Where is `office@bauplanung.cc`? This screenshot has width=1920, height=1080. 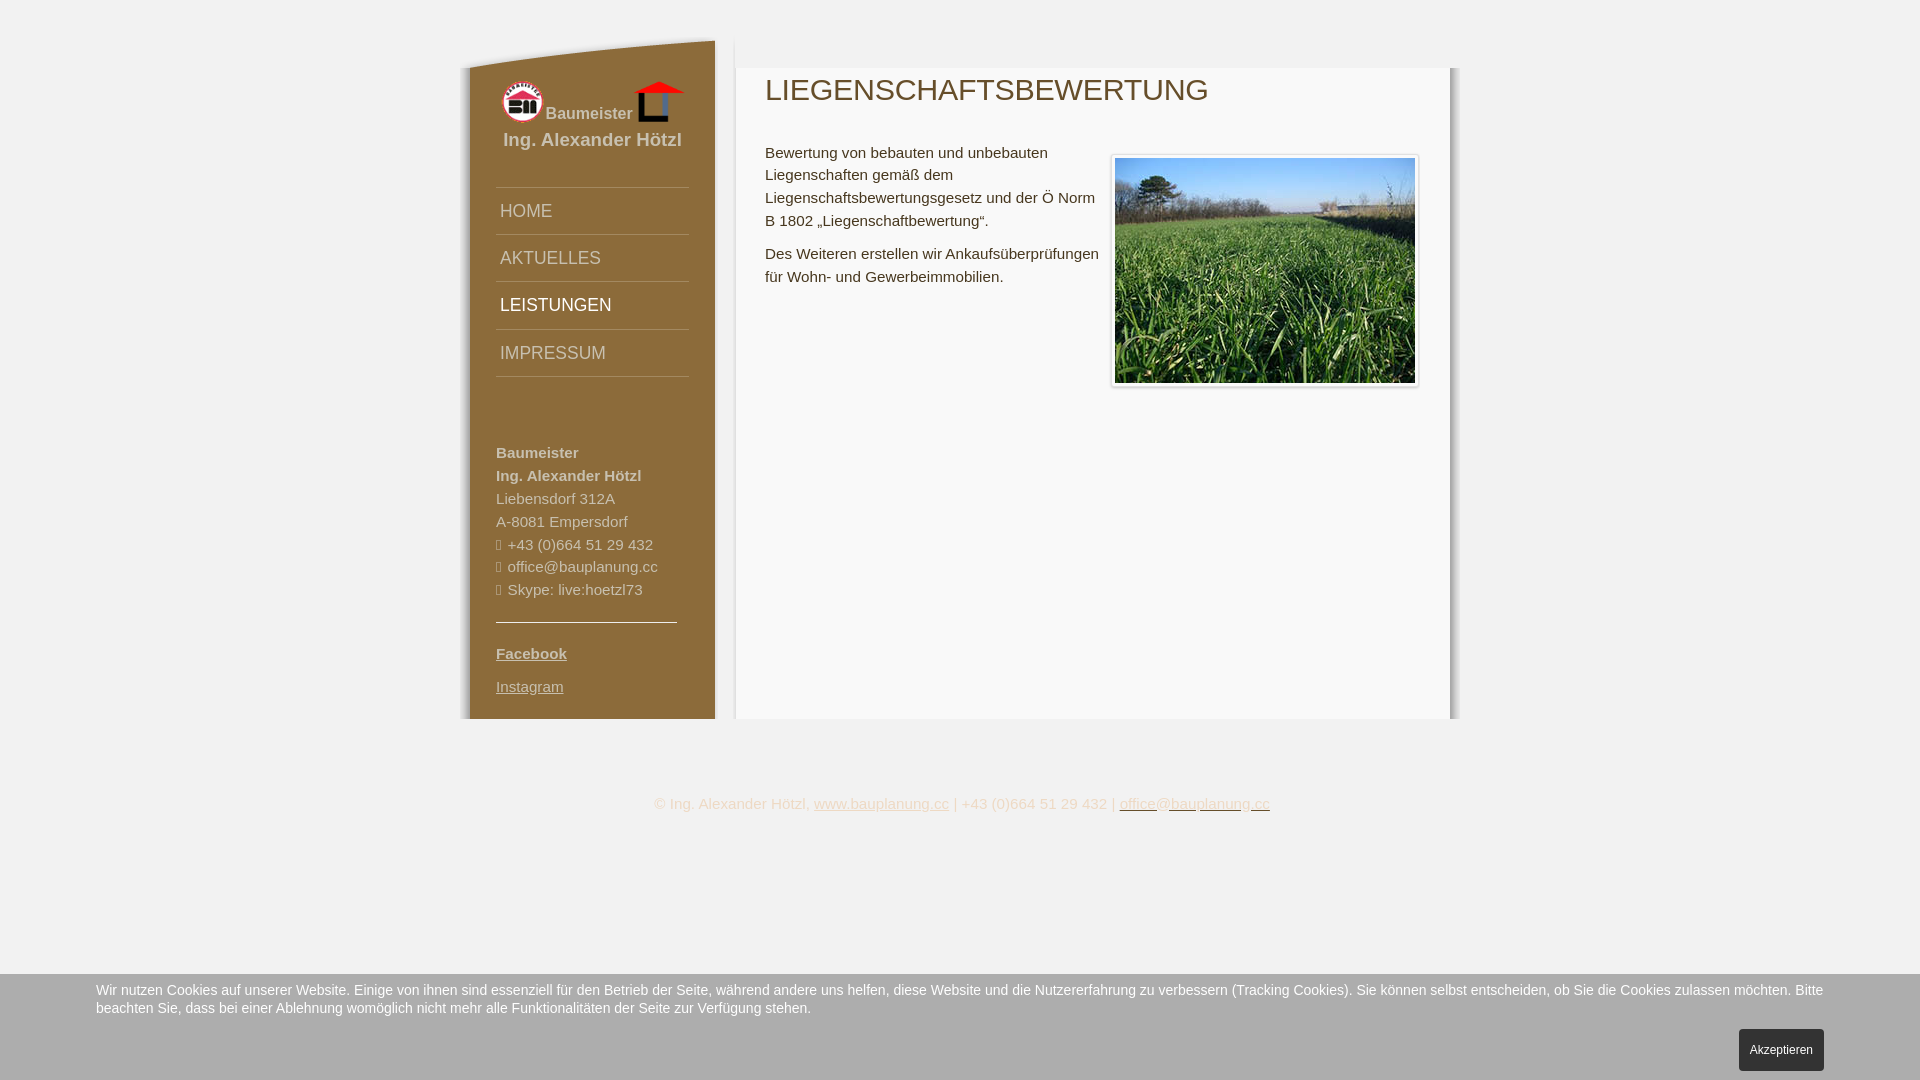
office@bauplanung.cc is located at coordinates (1195, 804).